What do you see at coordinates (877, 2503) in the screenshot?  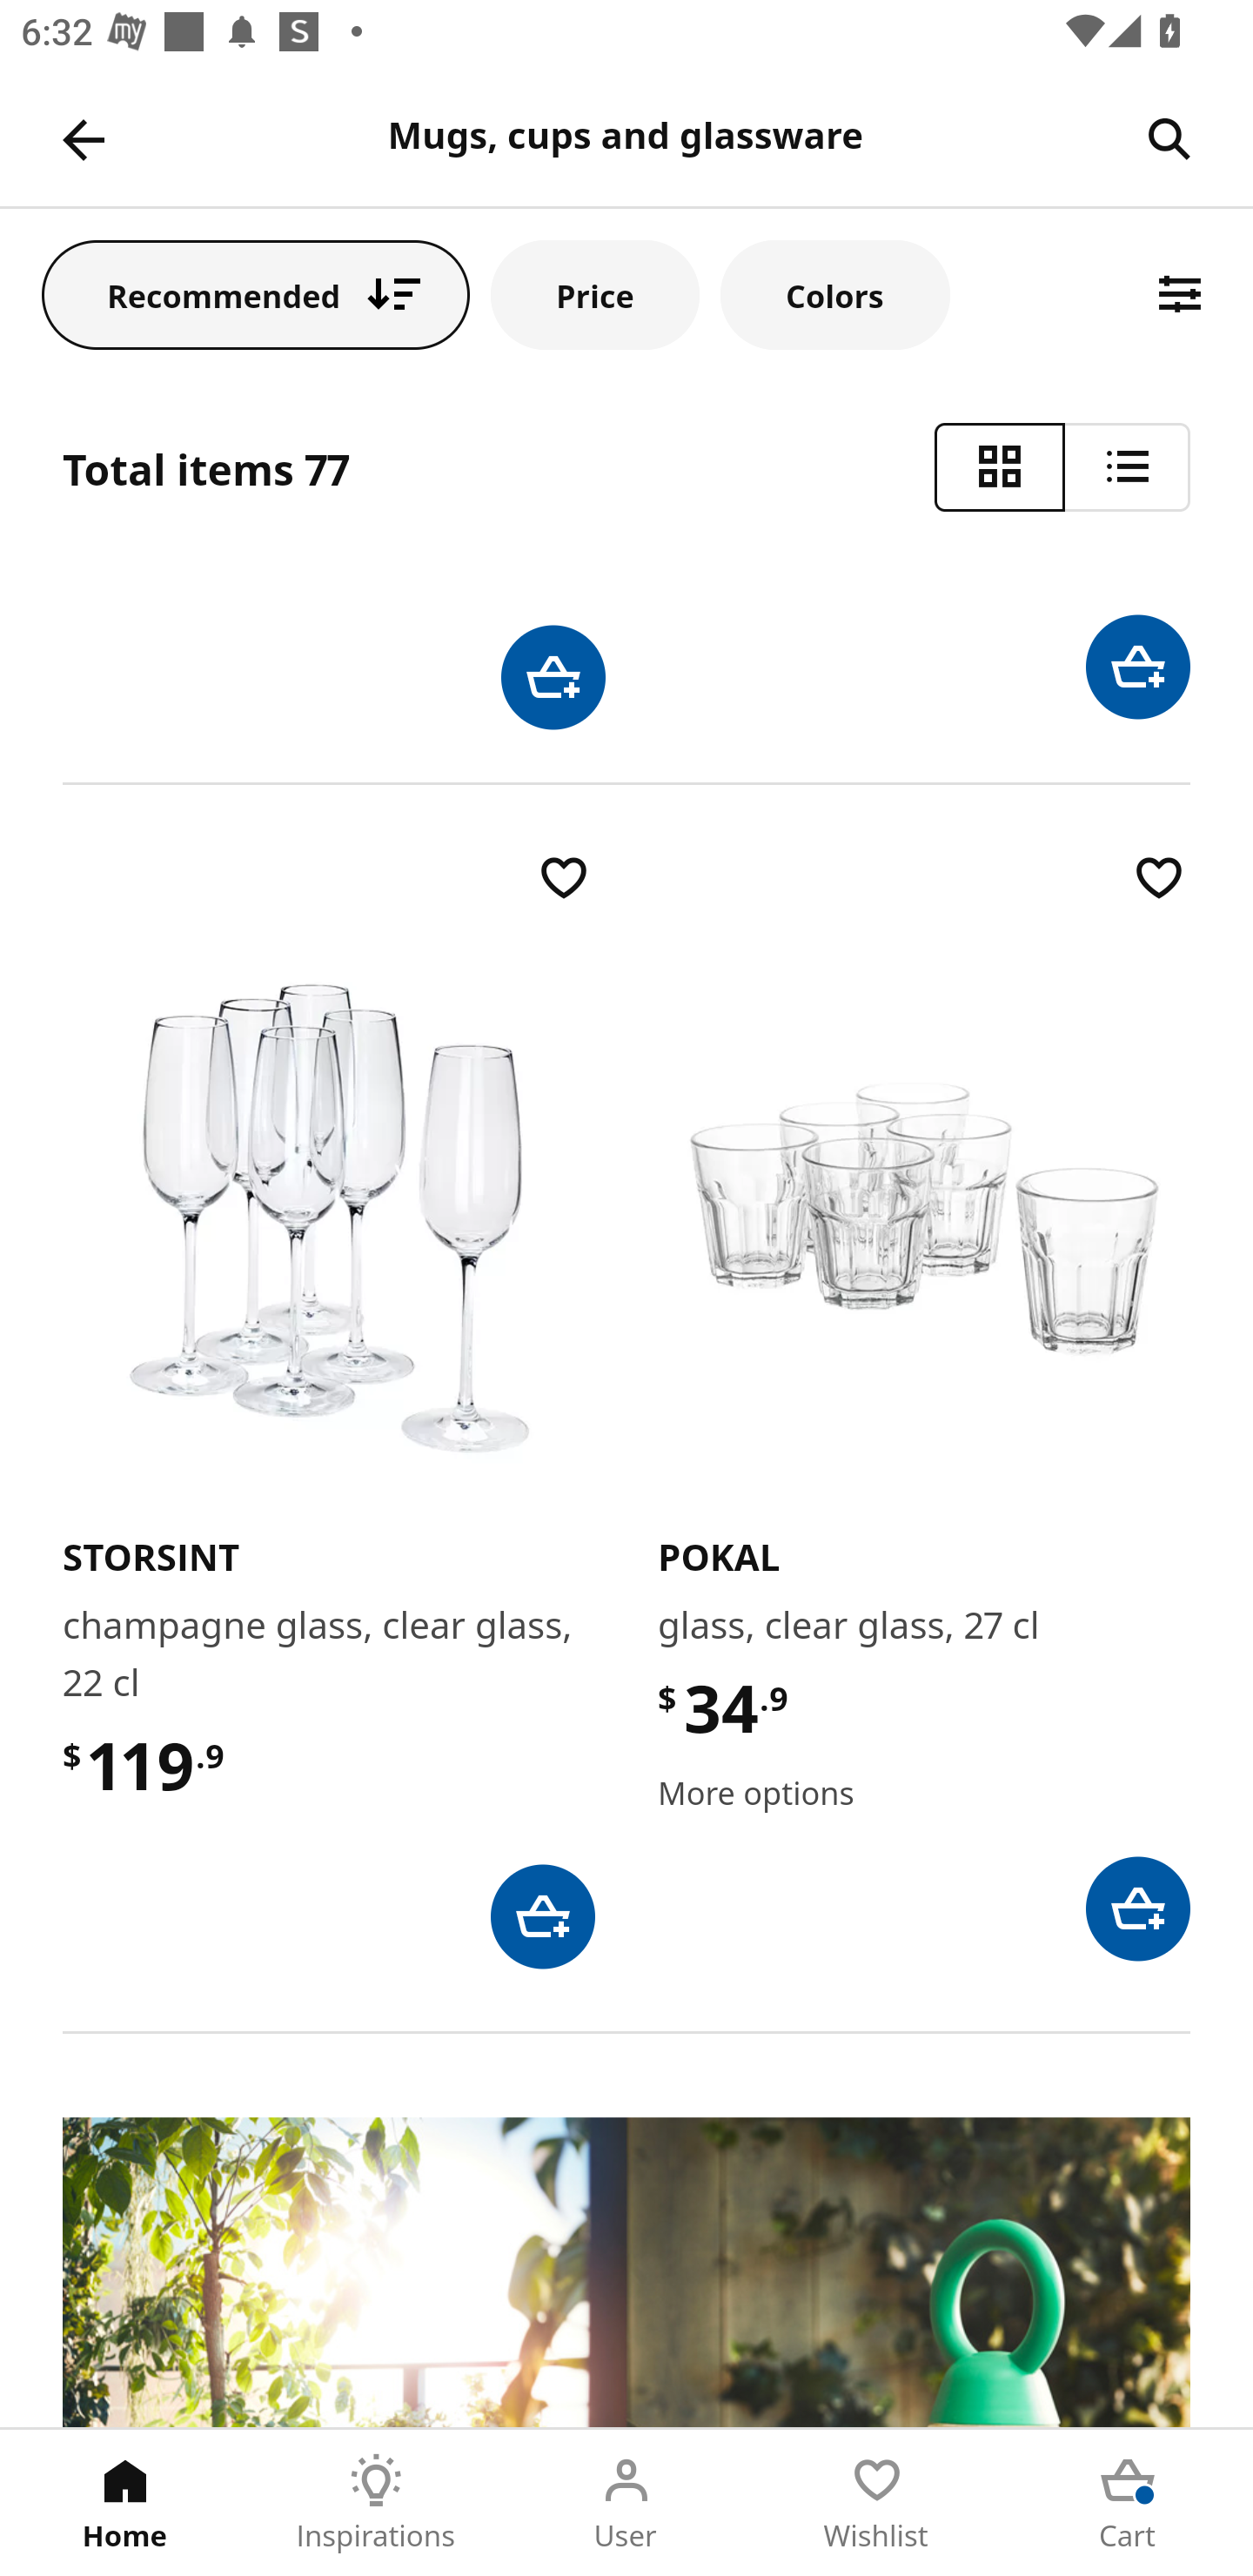 I see `Wishlist
Tab 4 of 5` at bounding box center [877, 2503].